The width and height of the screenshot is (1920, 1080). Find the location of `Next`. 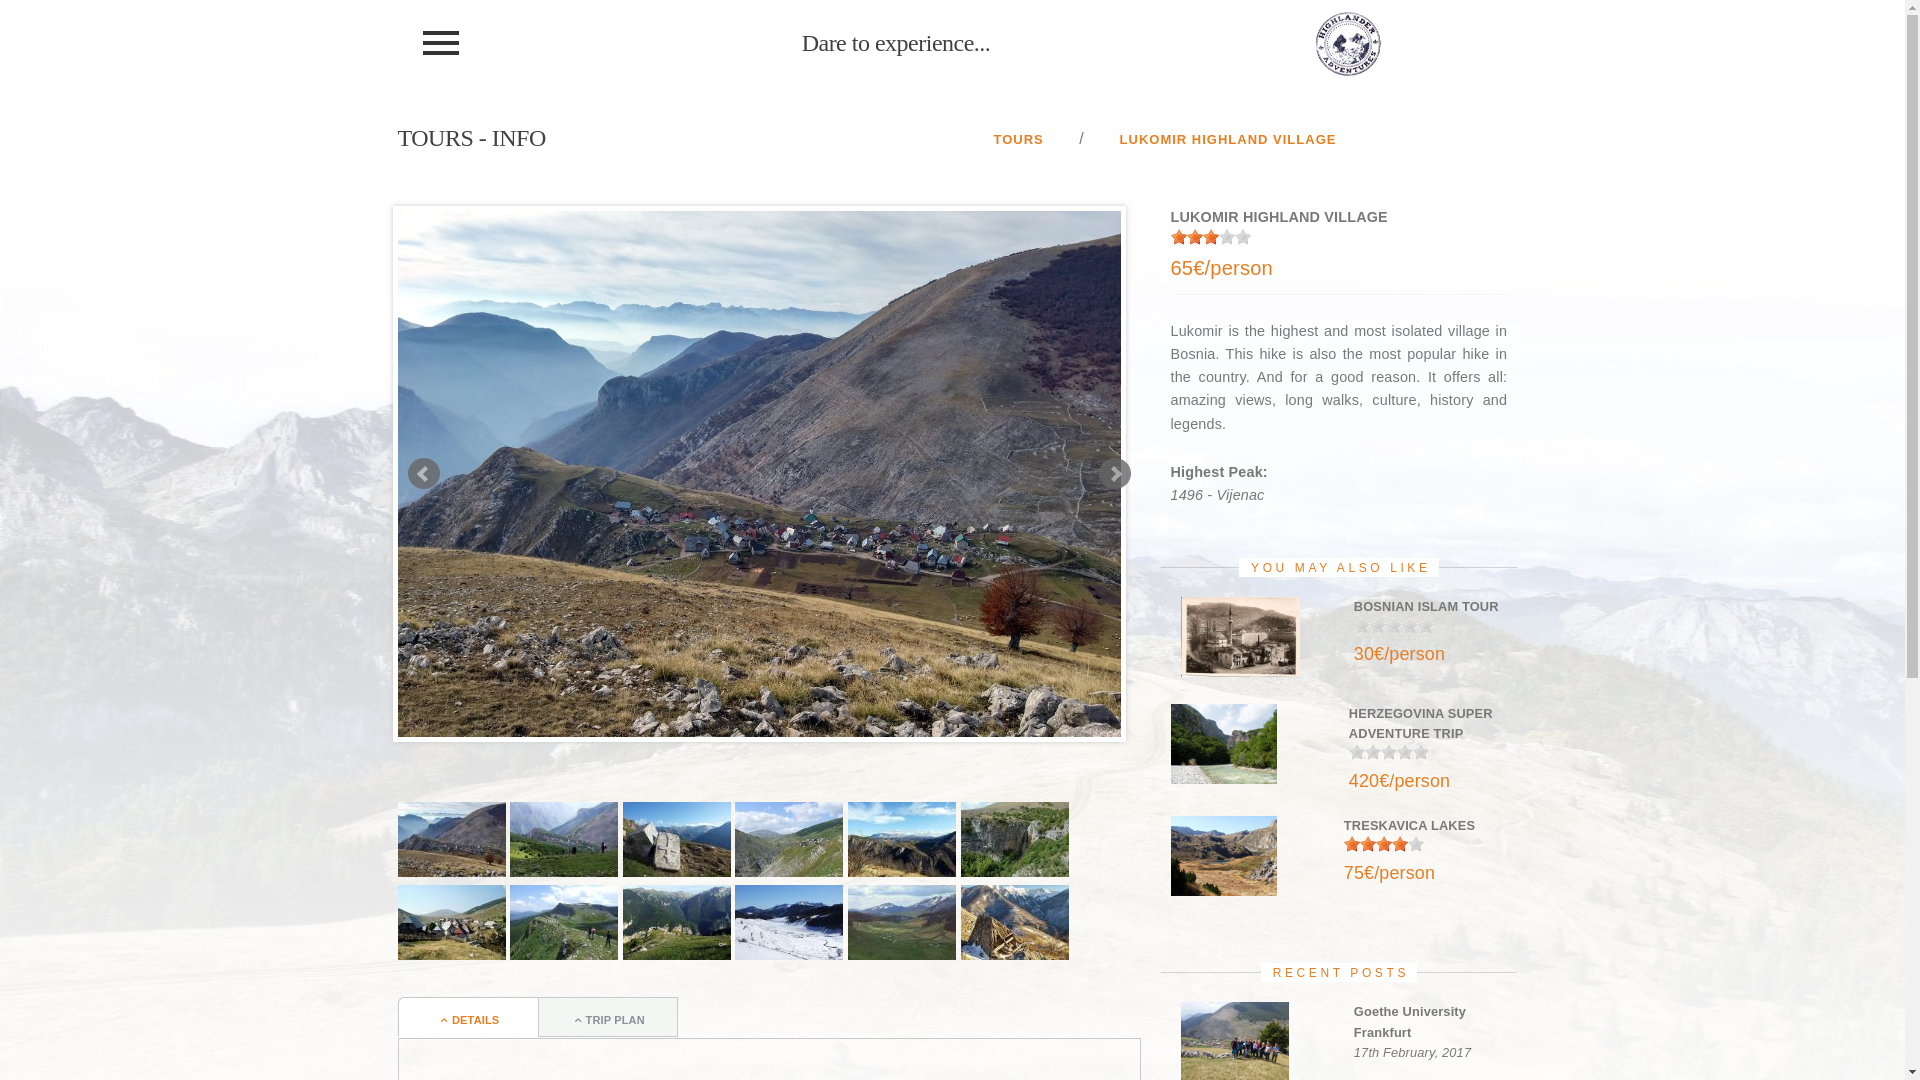

Next is located at coordinates (1114, 474).